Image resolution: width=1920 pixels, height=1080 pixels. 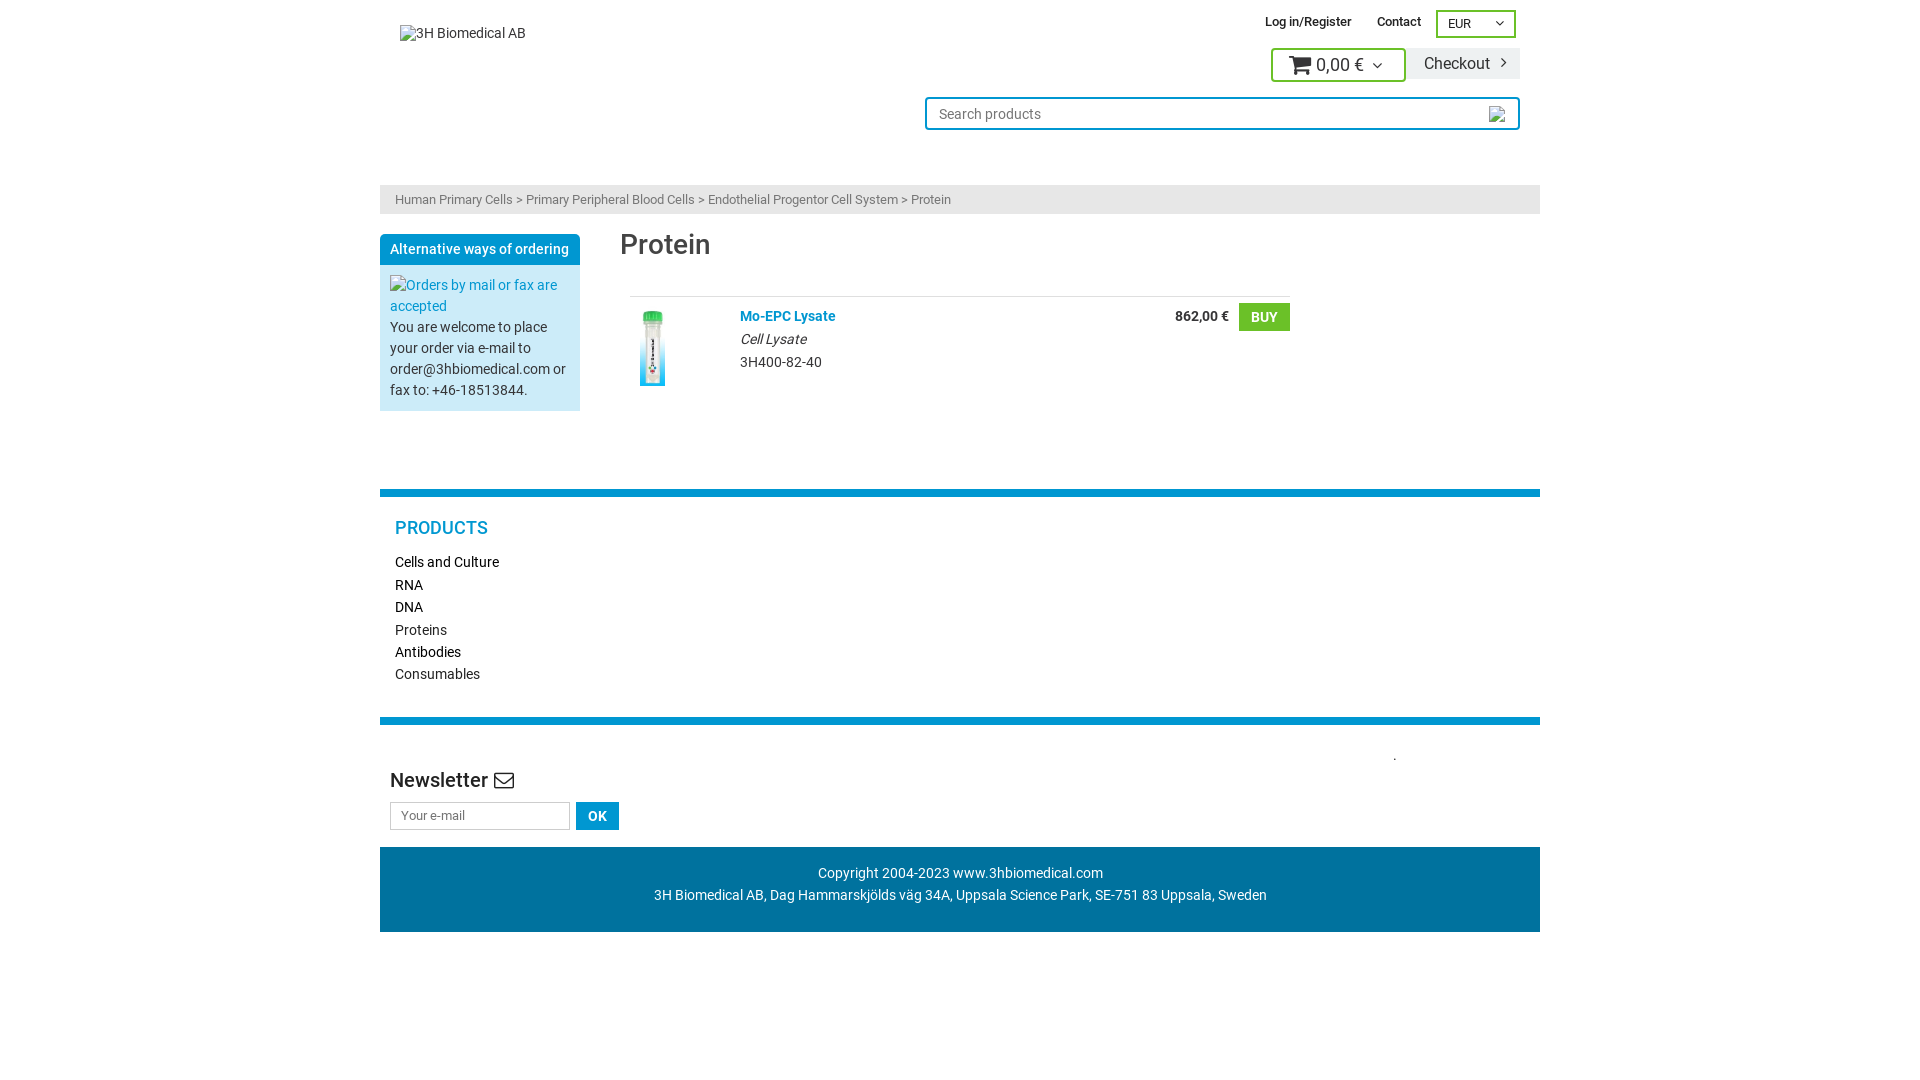 I want to click on Primary Peripheral Blood Cells, so click(x=610, y=200).